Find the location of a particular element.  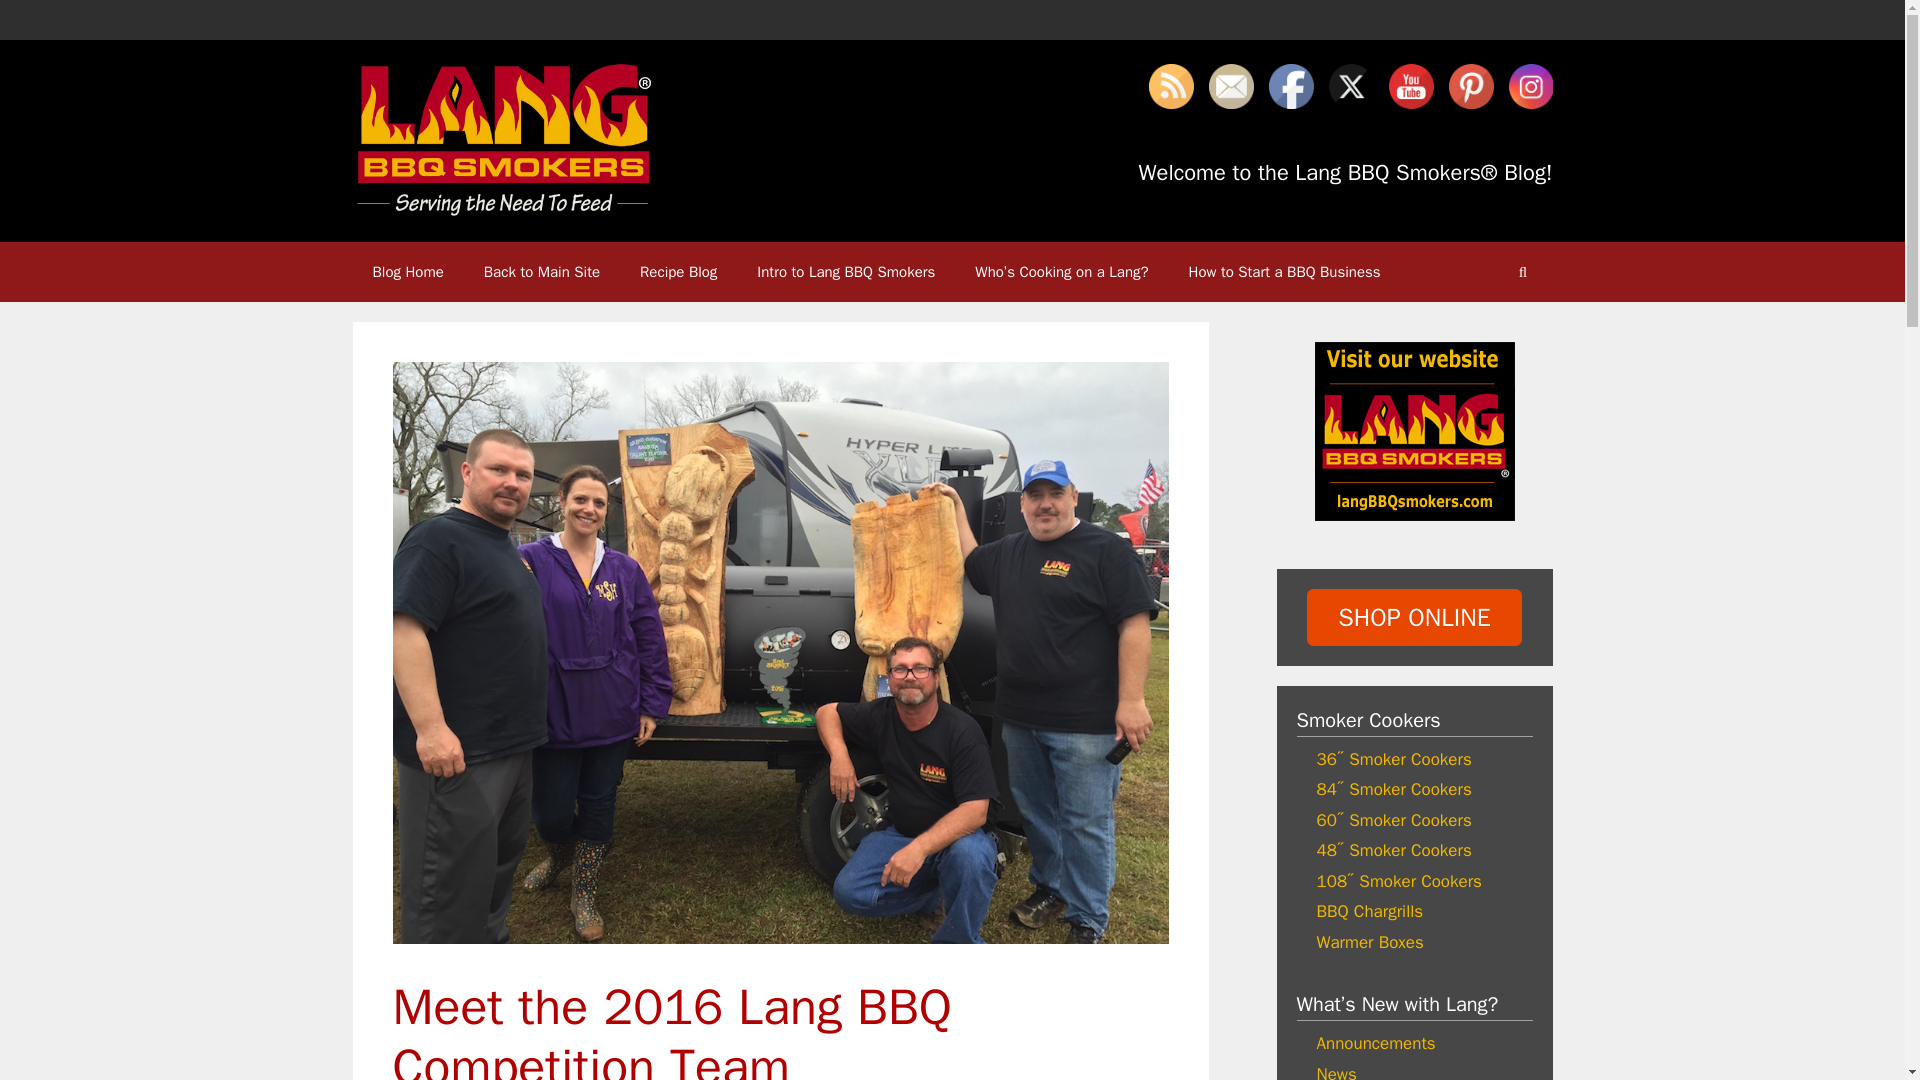

YouTube is located at coordinates (1410, 86).